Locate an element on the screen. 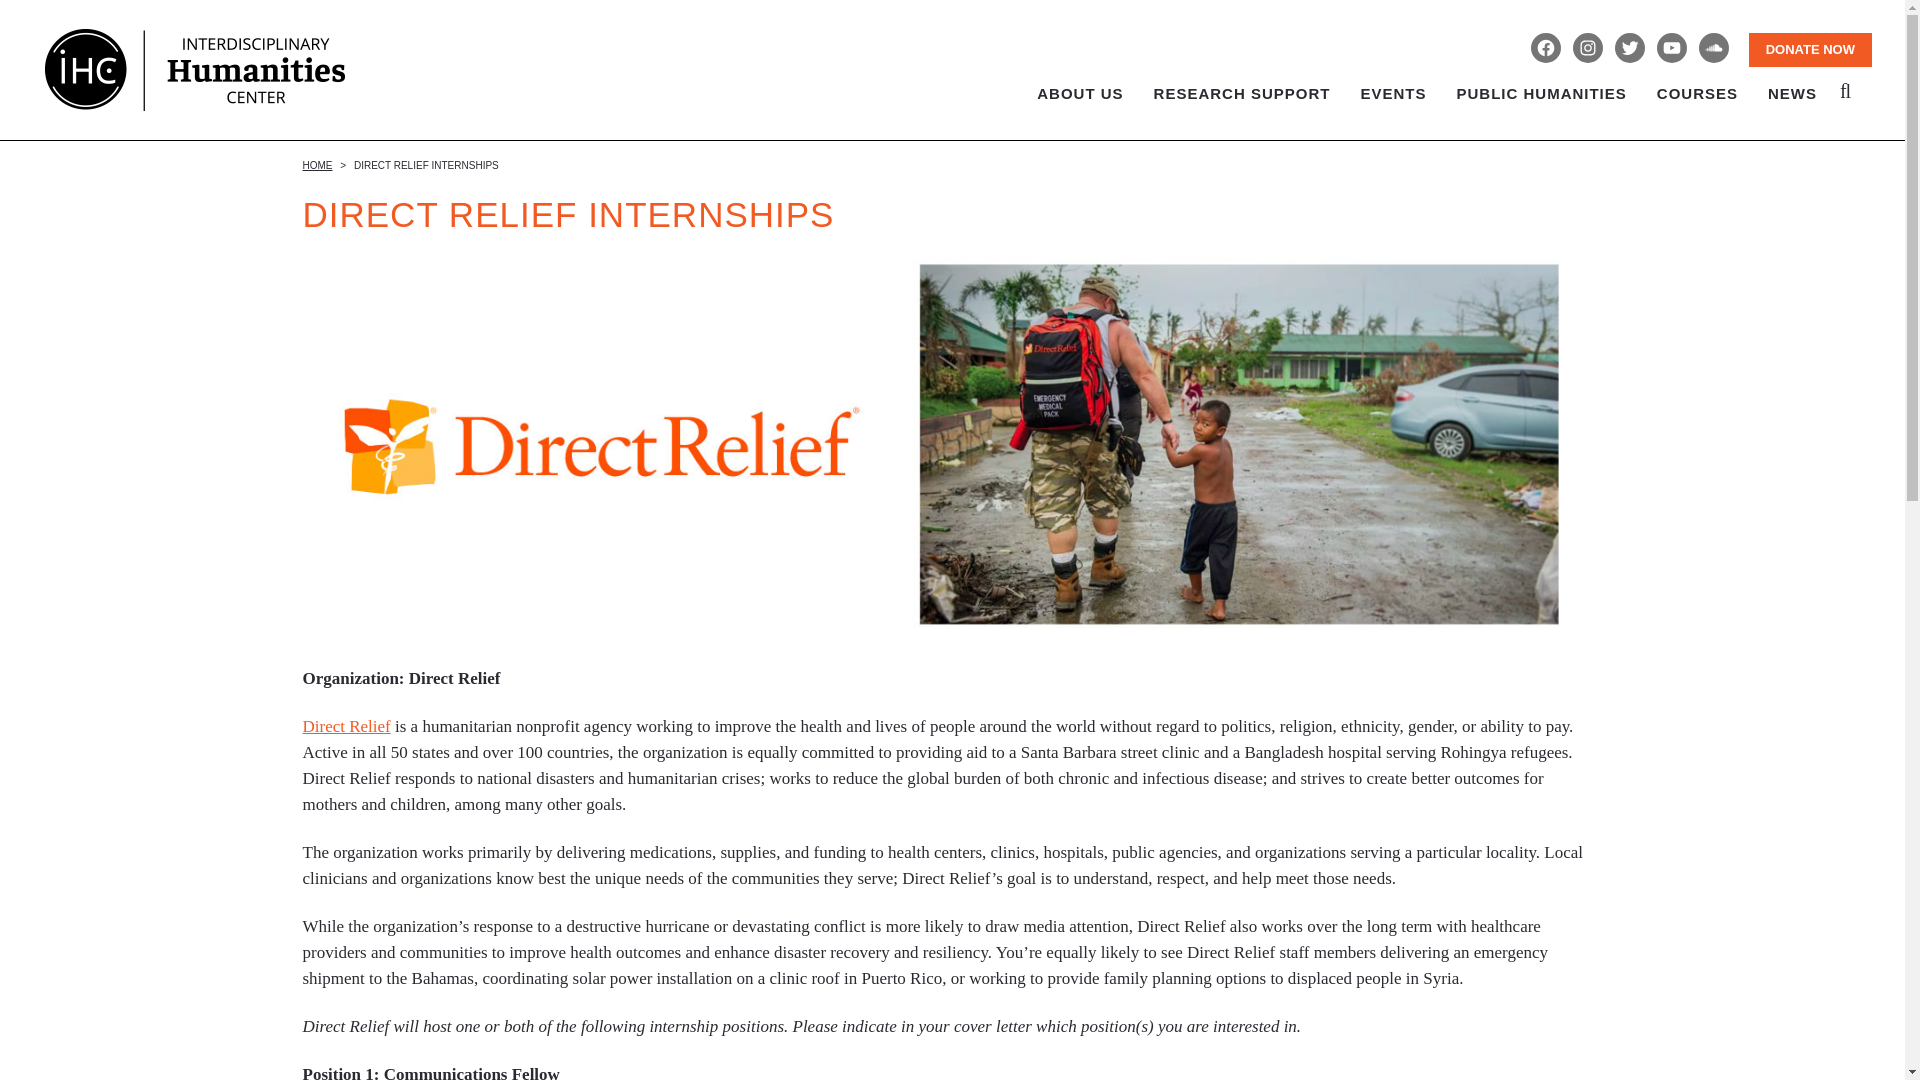 Image resolution: width=1920 pixels, height=1080 pixels. EVENTS is located at coordinates (1393, 70).